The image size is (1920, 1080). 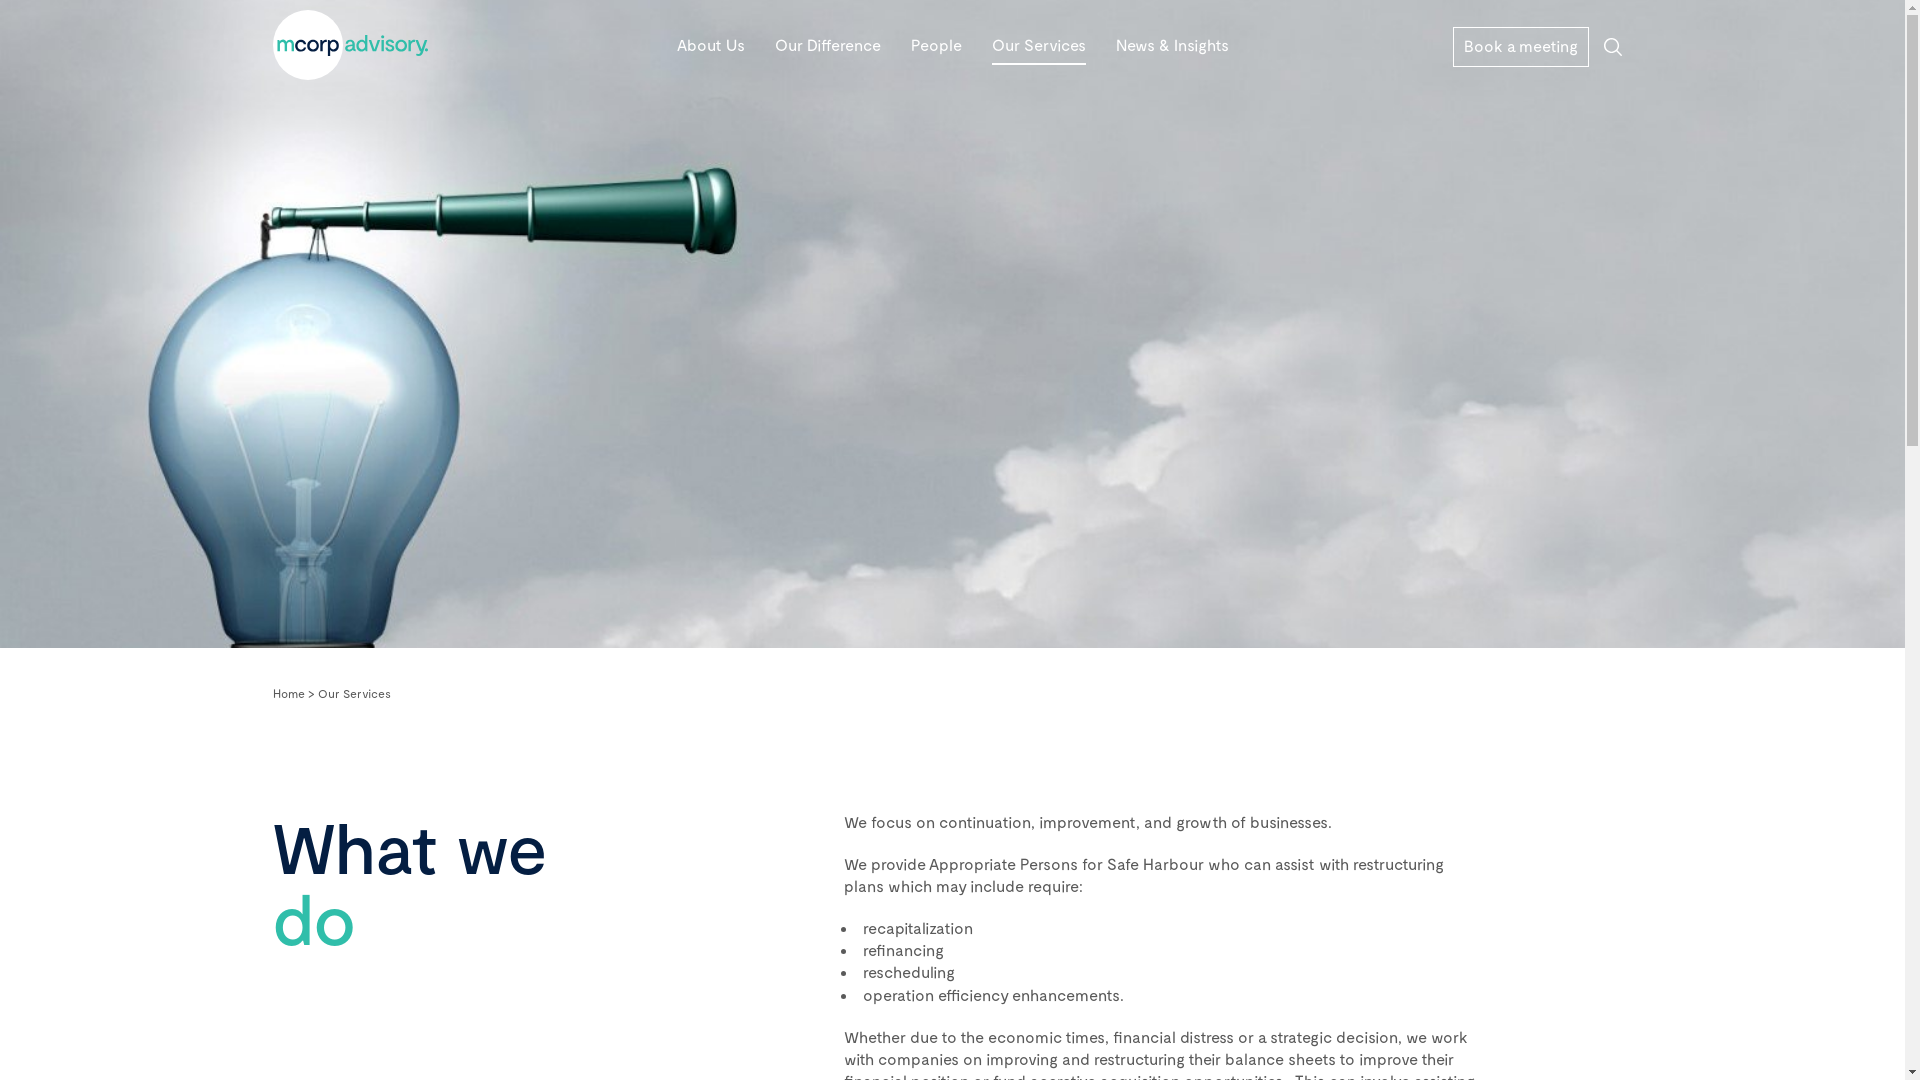 I want to click on News & Insights, so click(x=1172, y=45).